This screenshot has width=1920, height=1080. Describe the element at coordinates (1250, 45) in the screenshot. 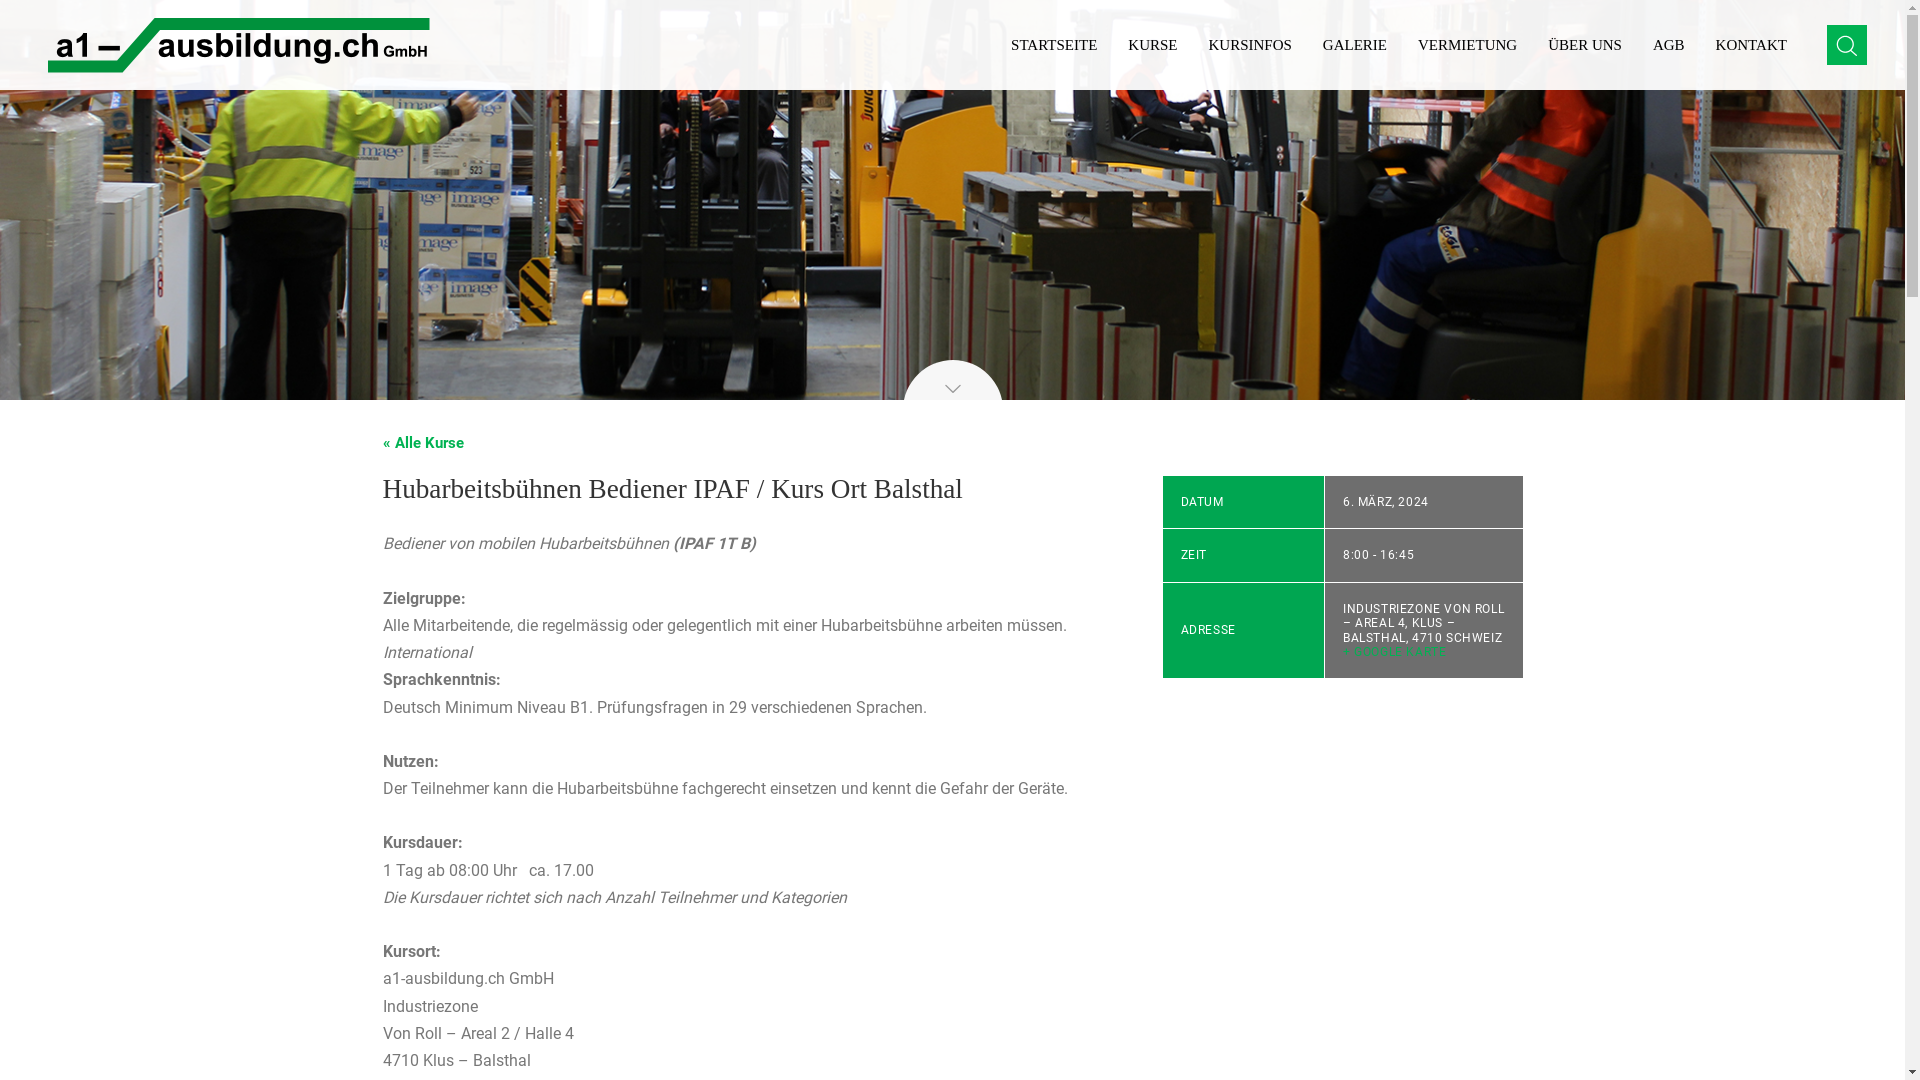

I see `KURSINFOS` at that location.